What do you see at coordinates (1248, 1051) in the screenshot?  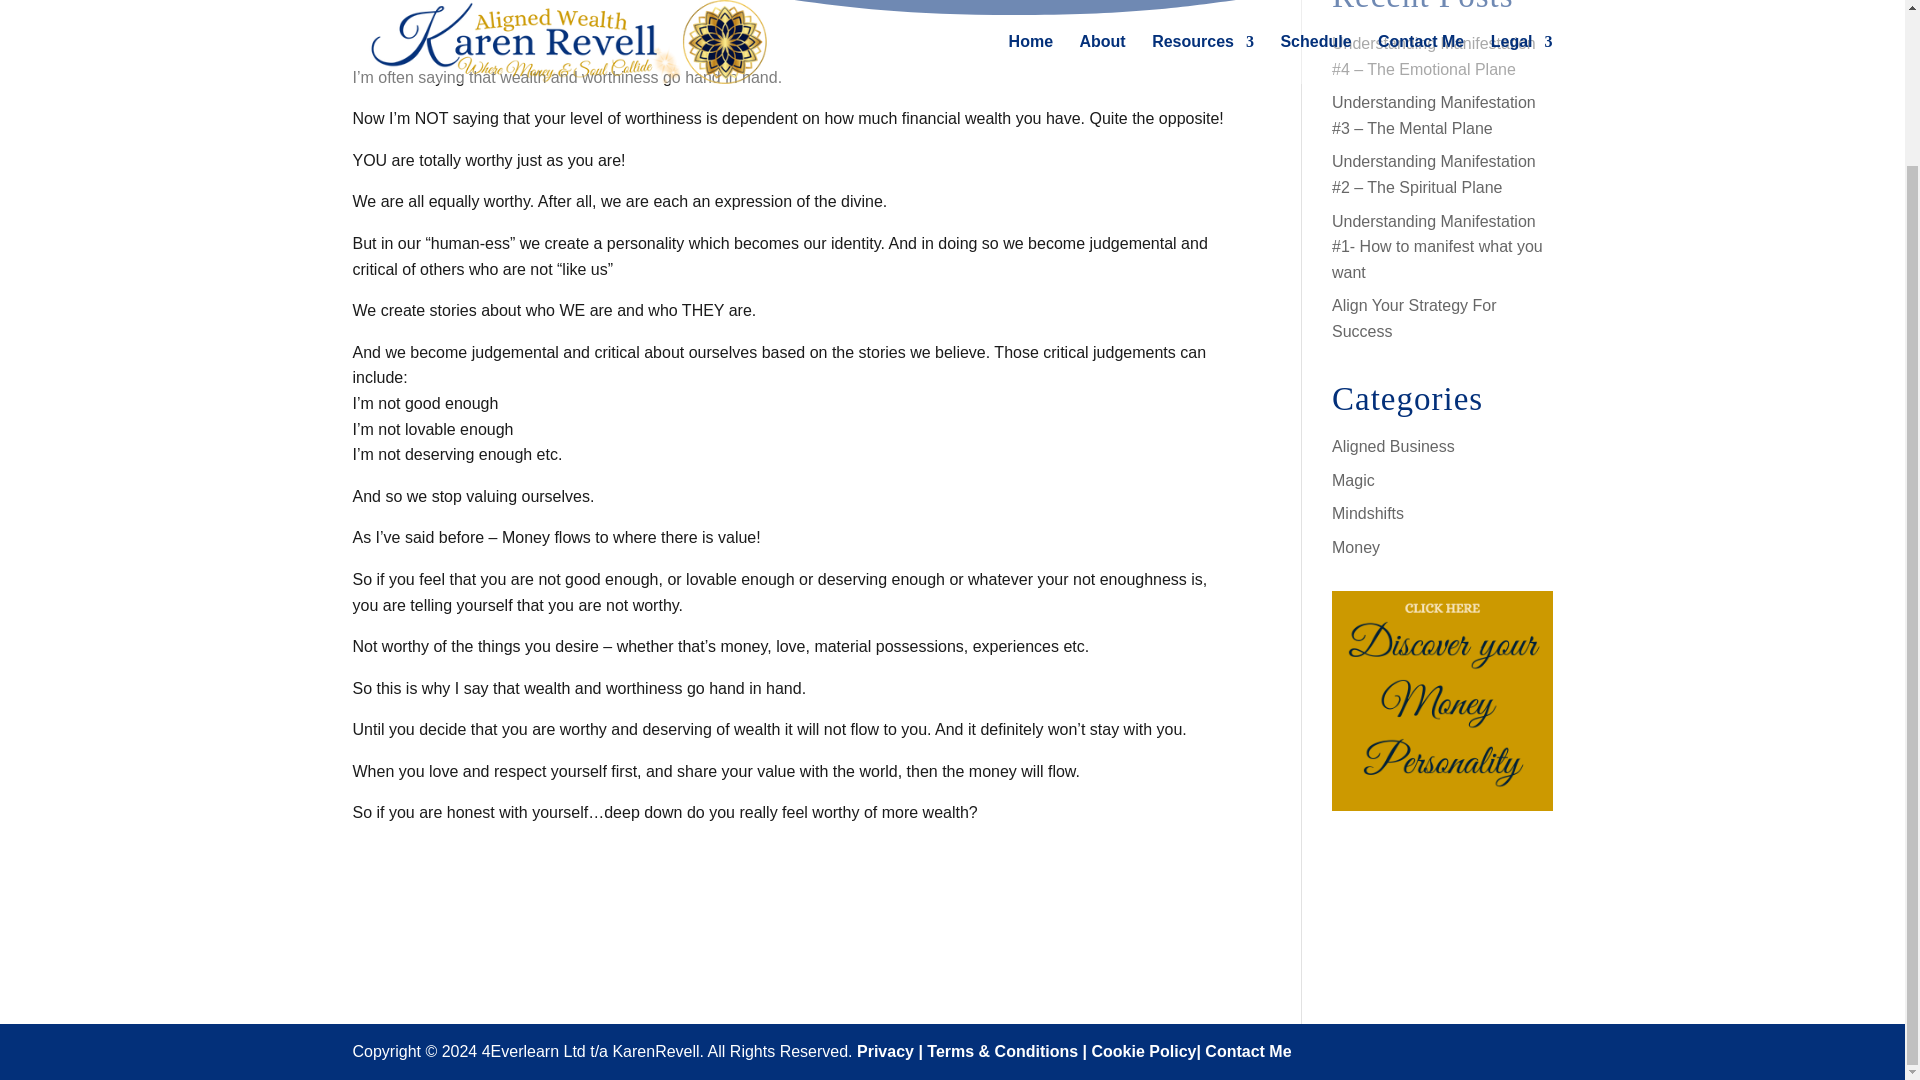 I see `Contact Me` at bounding box center [1248, 1051].